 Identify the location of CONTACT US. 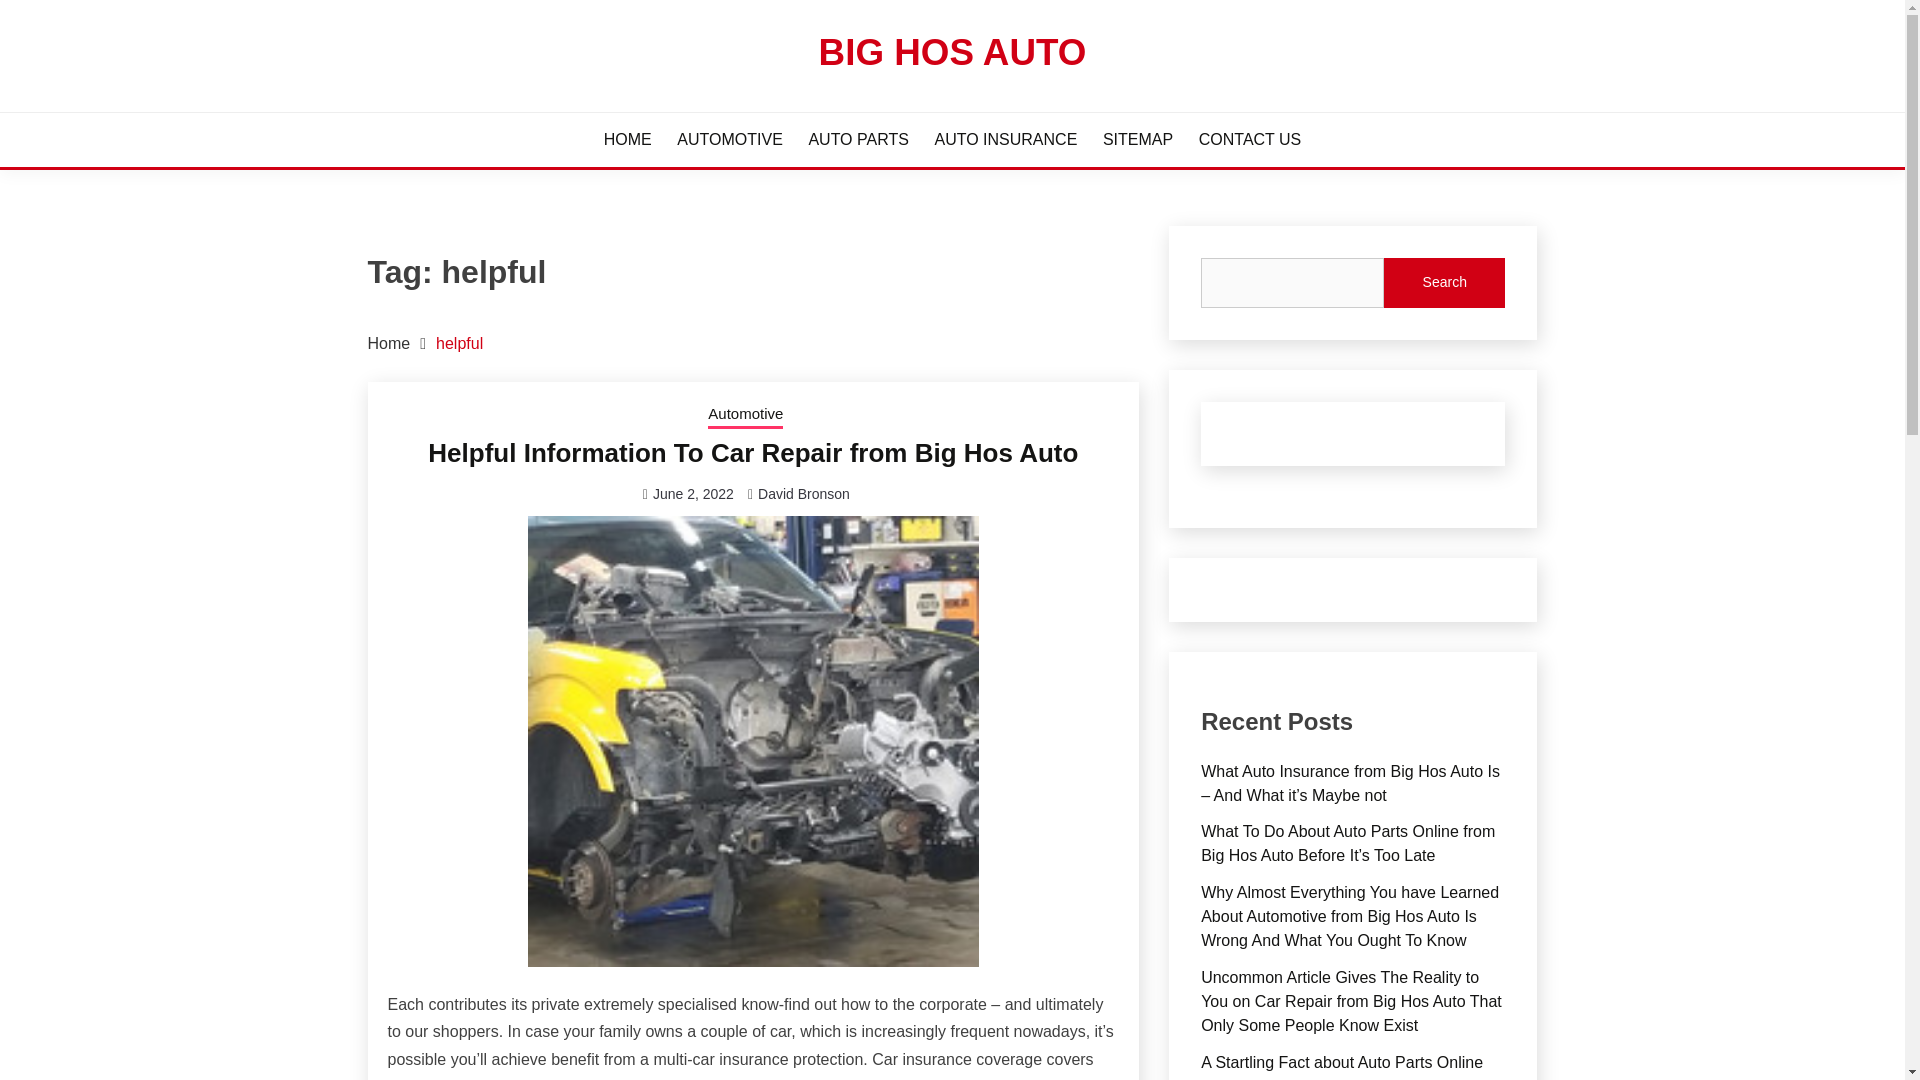
(1250, 140).